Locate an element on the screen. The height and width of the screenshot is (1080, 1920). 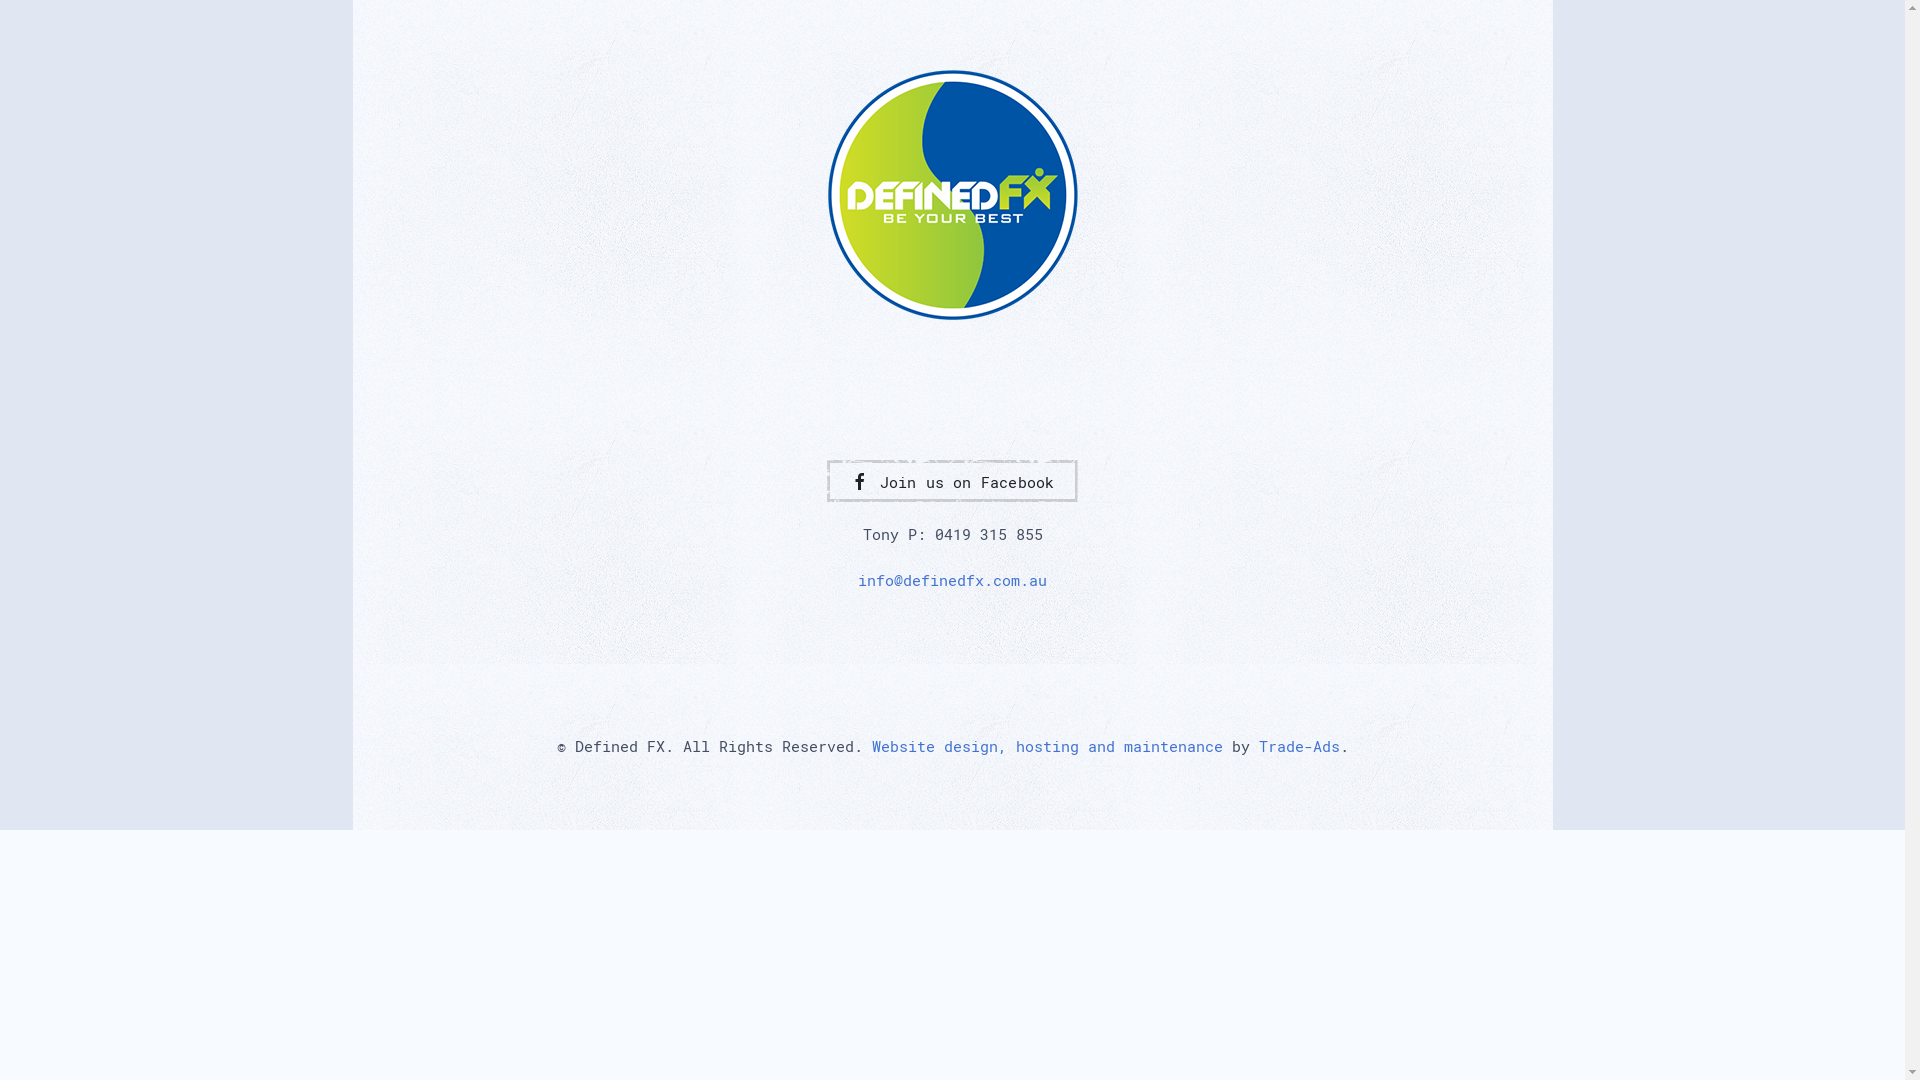
Join us on Facebook is located at coordinates (952, 481).